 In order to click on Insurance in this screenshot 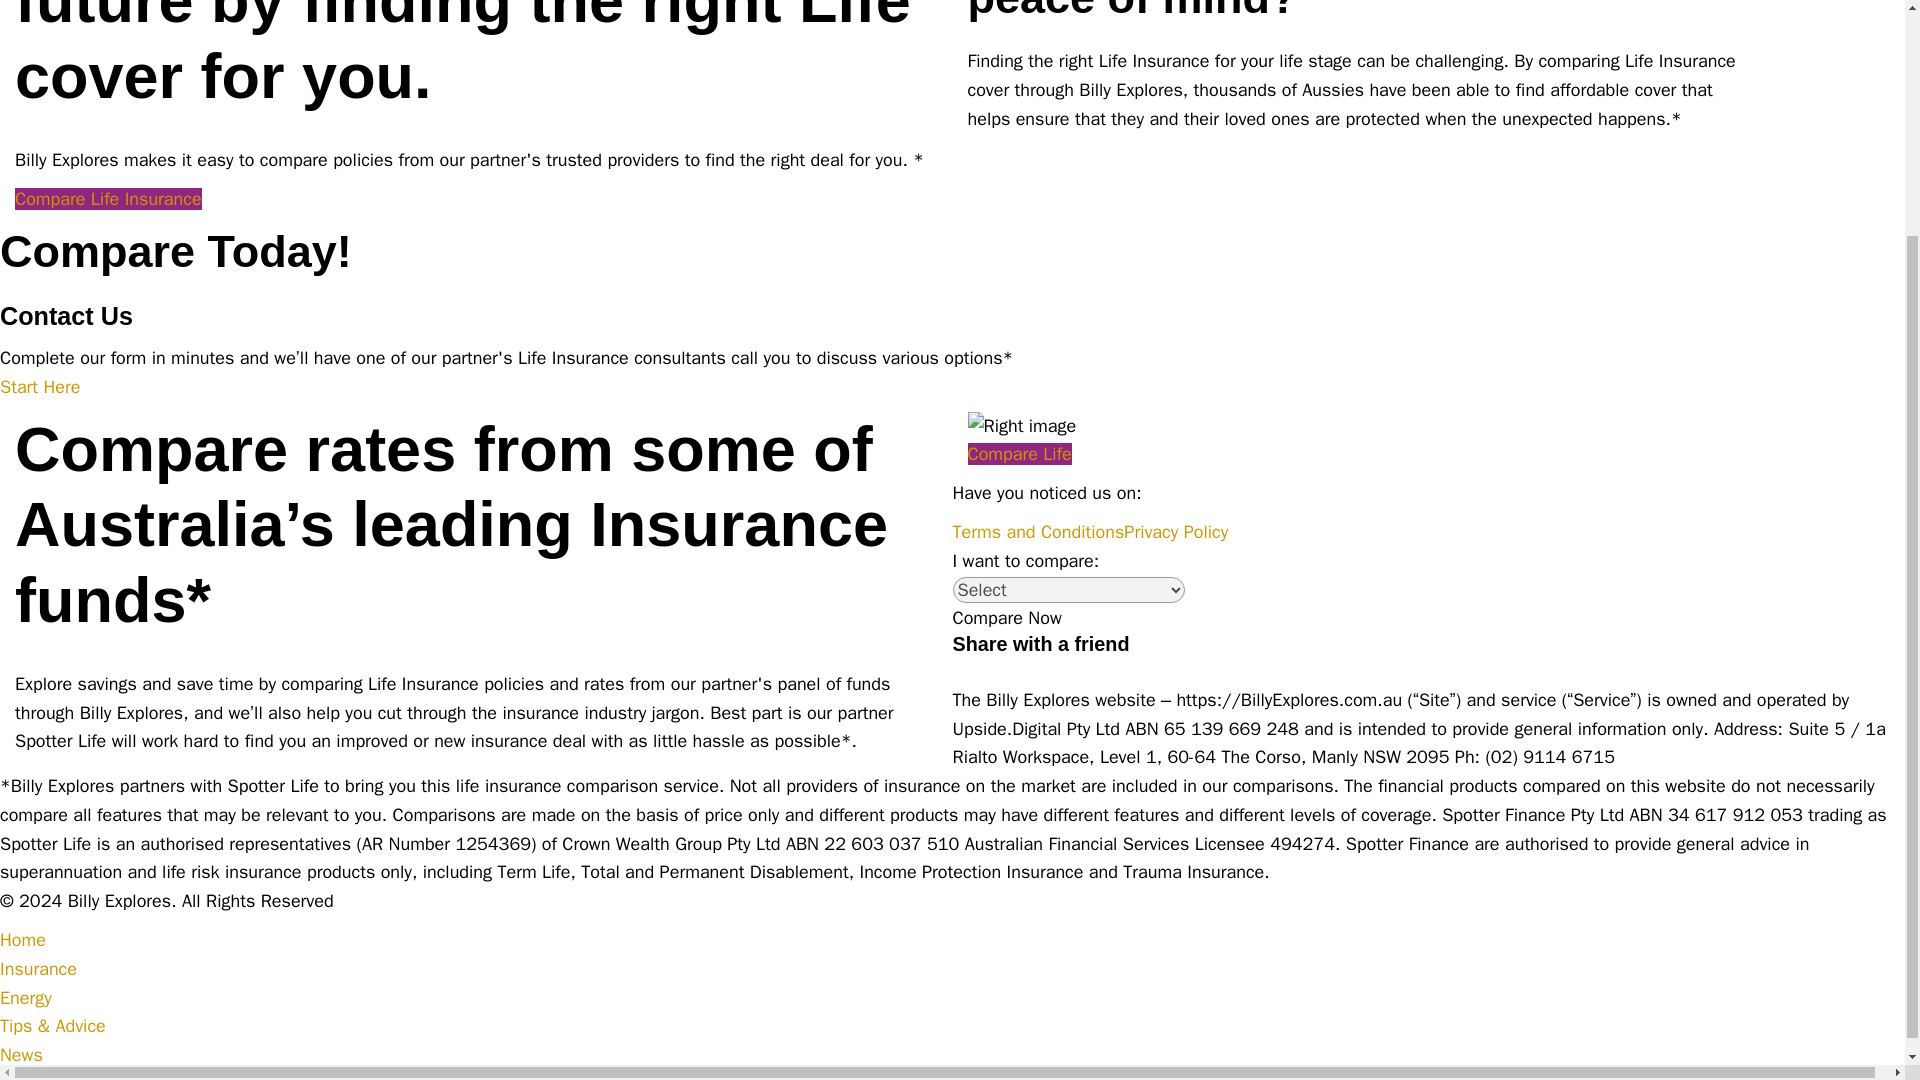, I will do `click(38, 968)`.